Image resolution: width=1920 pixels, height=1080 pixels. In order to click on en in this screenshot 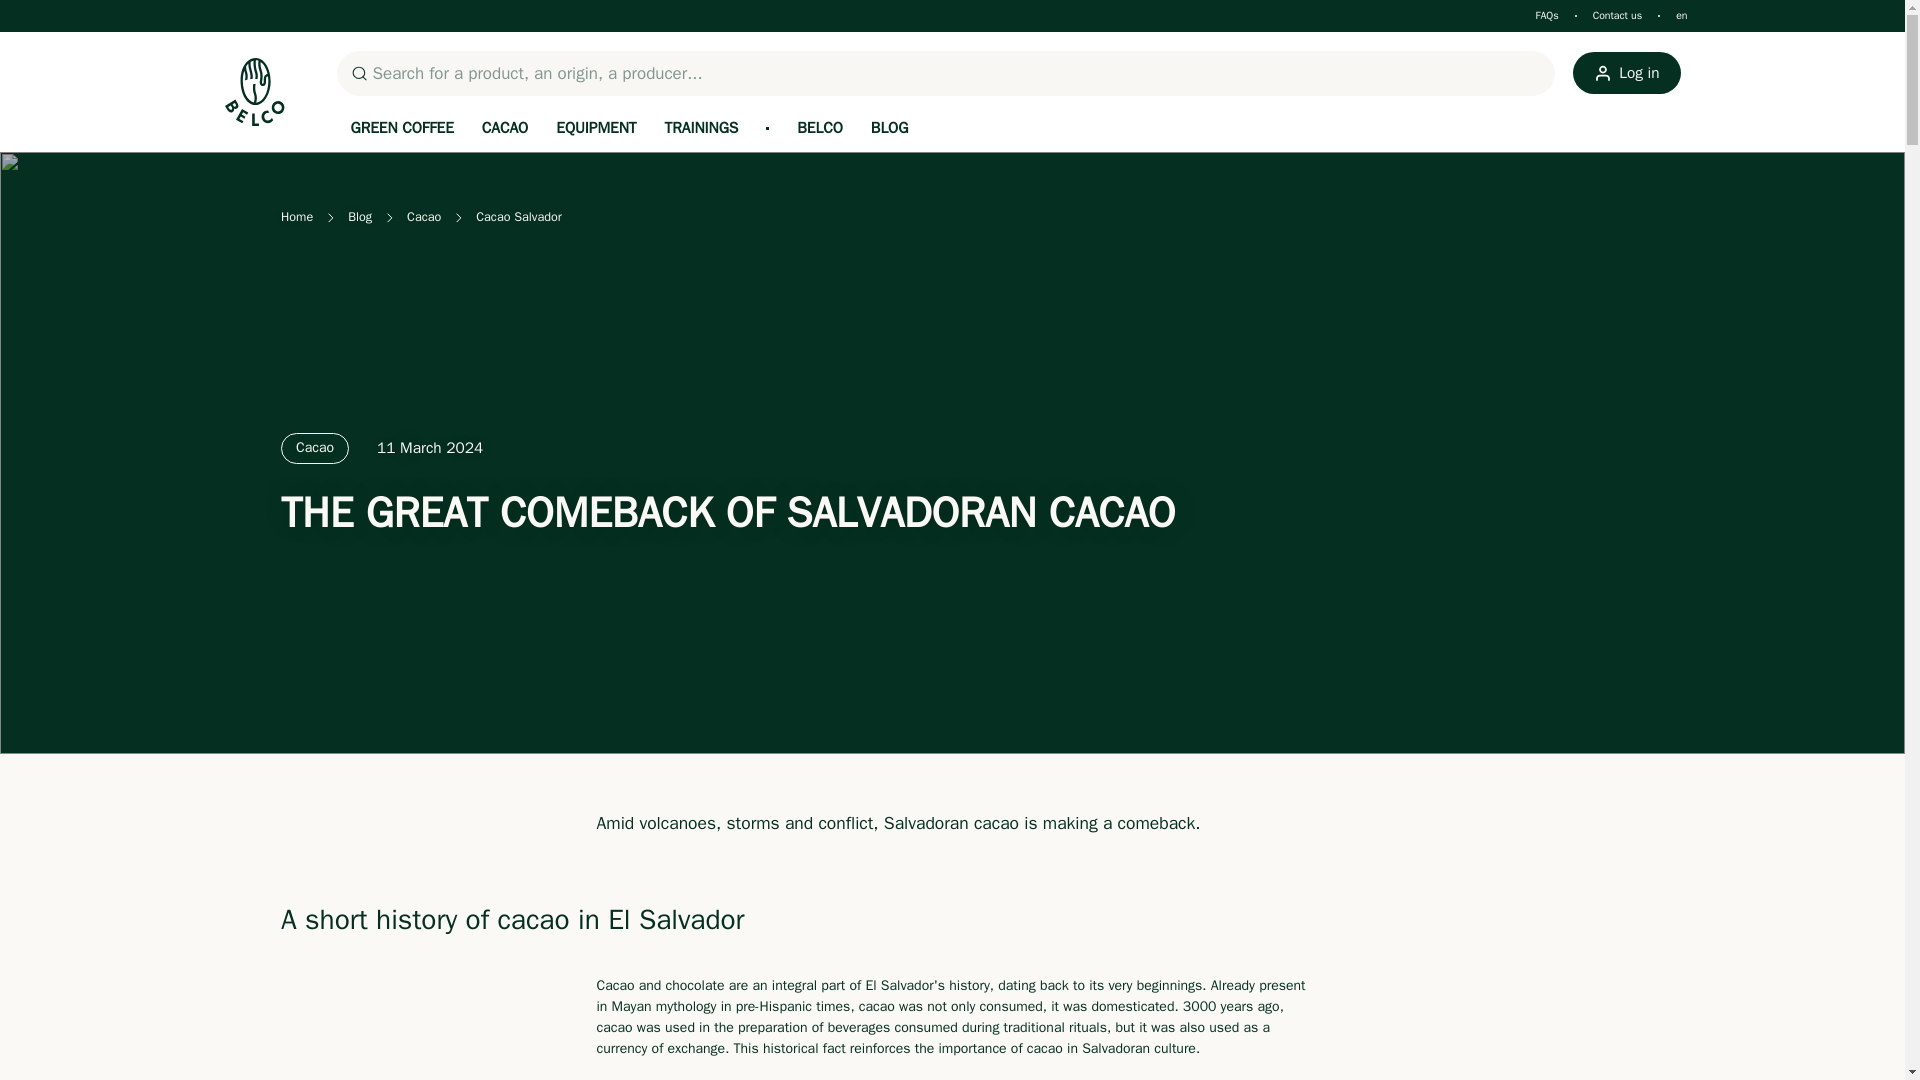, I will do `click(1682, 15)`.